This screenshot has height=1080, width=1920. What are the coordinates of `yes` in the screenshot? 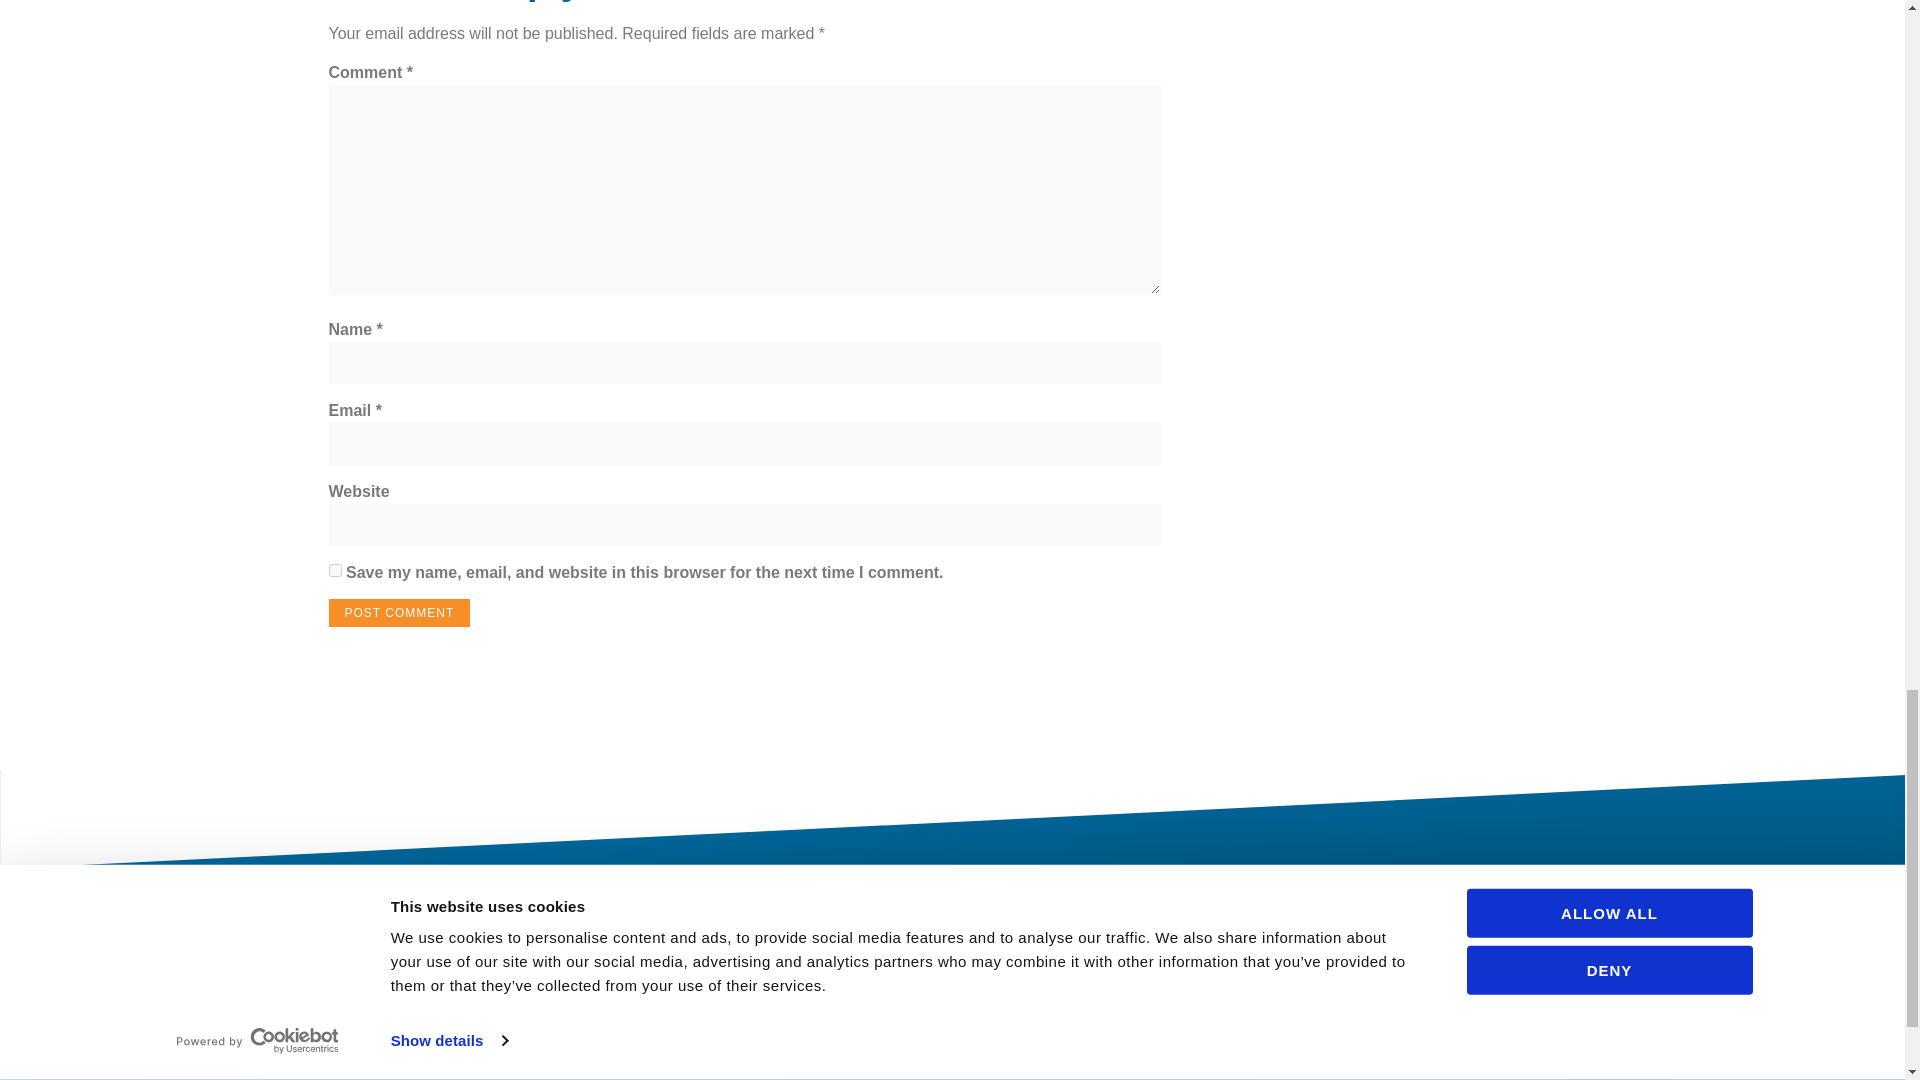 It's located at (334, 570).